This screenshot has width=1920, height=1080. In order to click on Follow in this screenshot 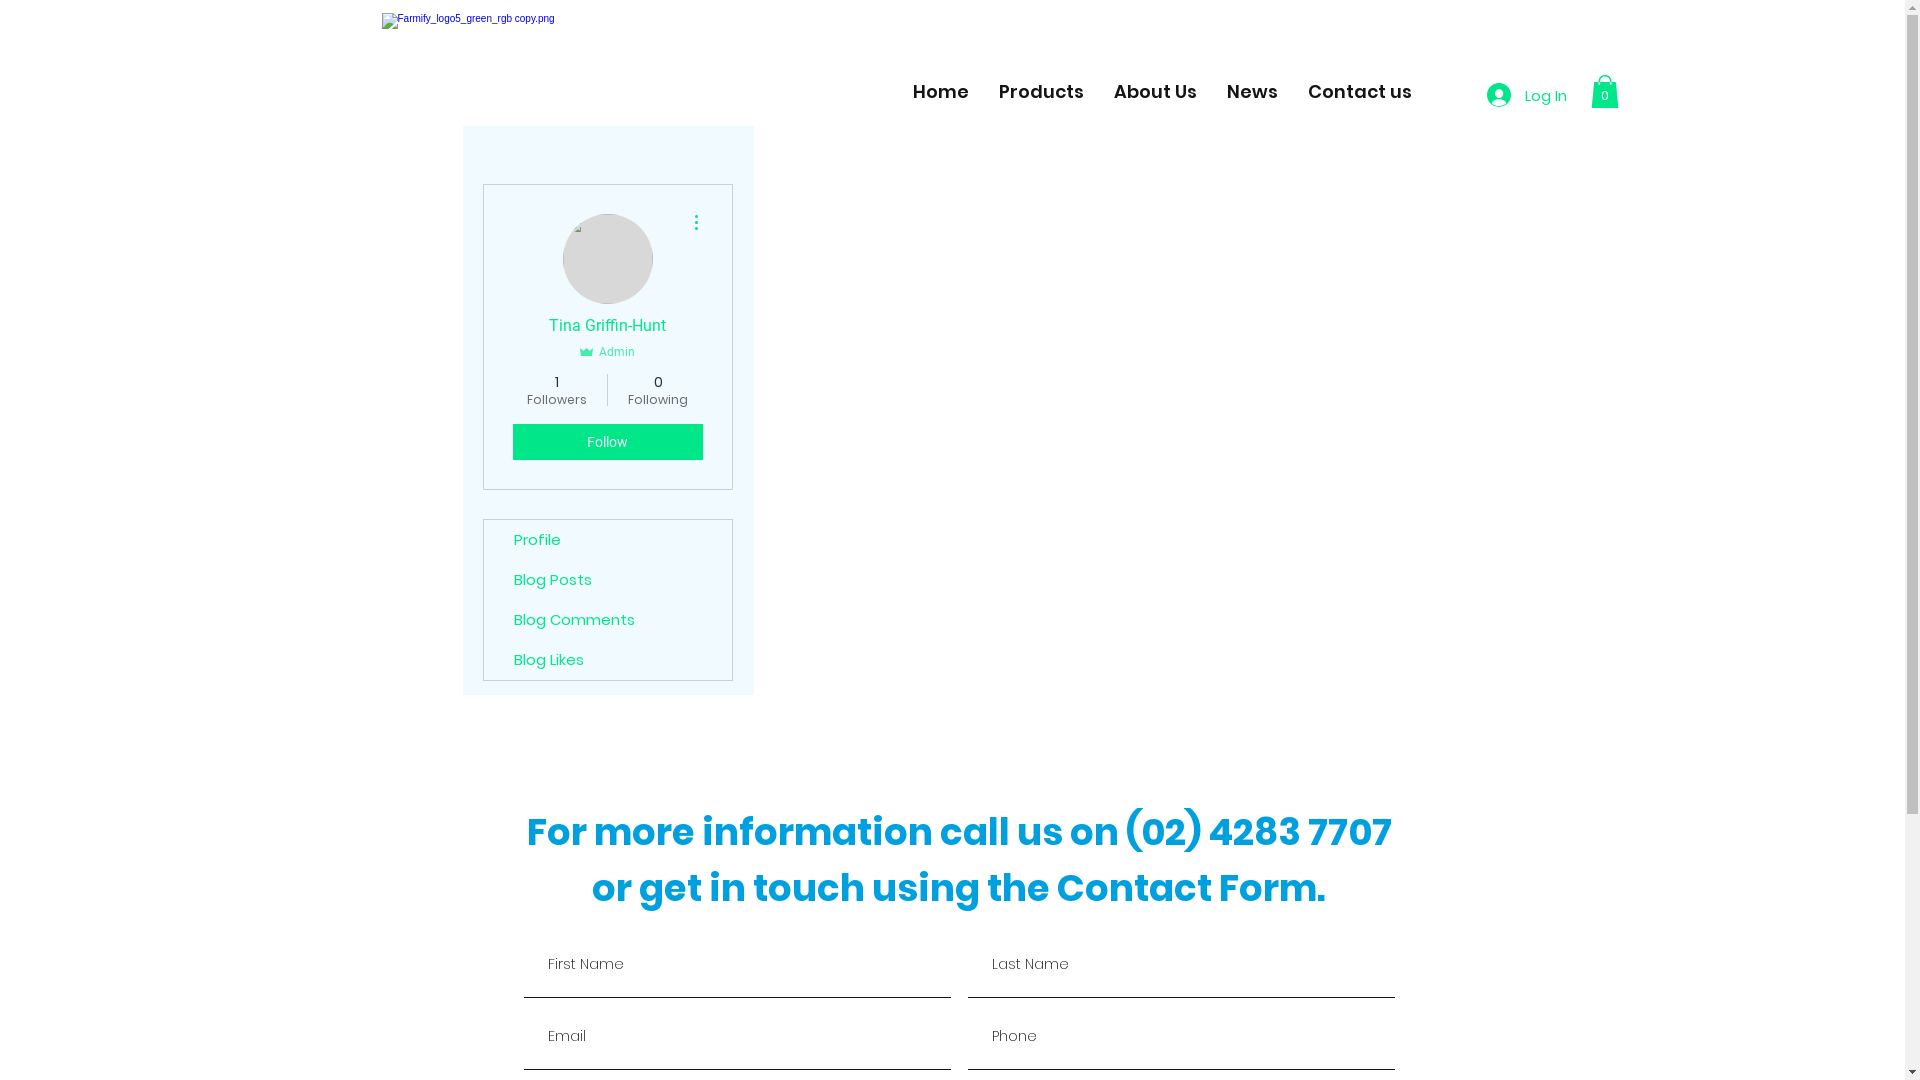, I will do `click(607, 442)`.